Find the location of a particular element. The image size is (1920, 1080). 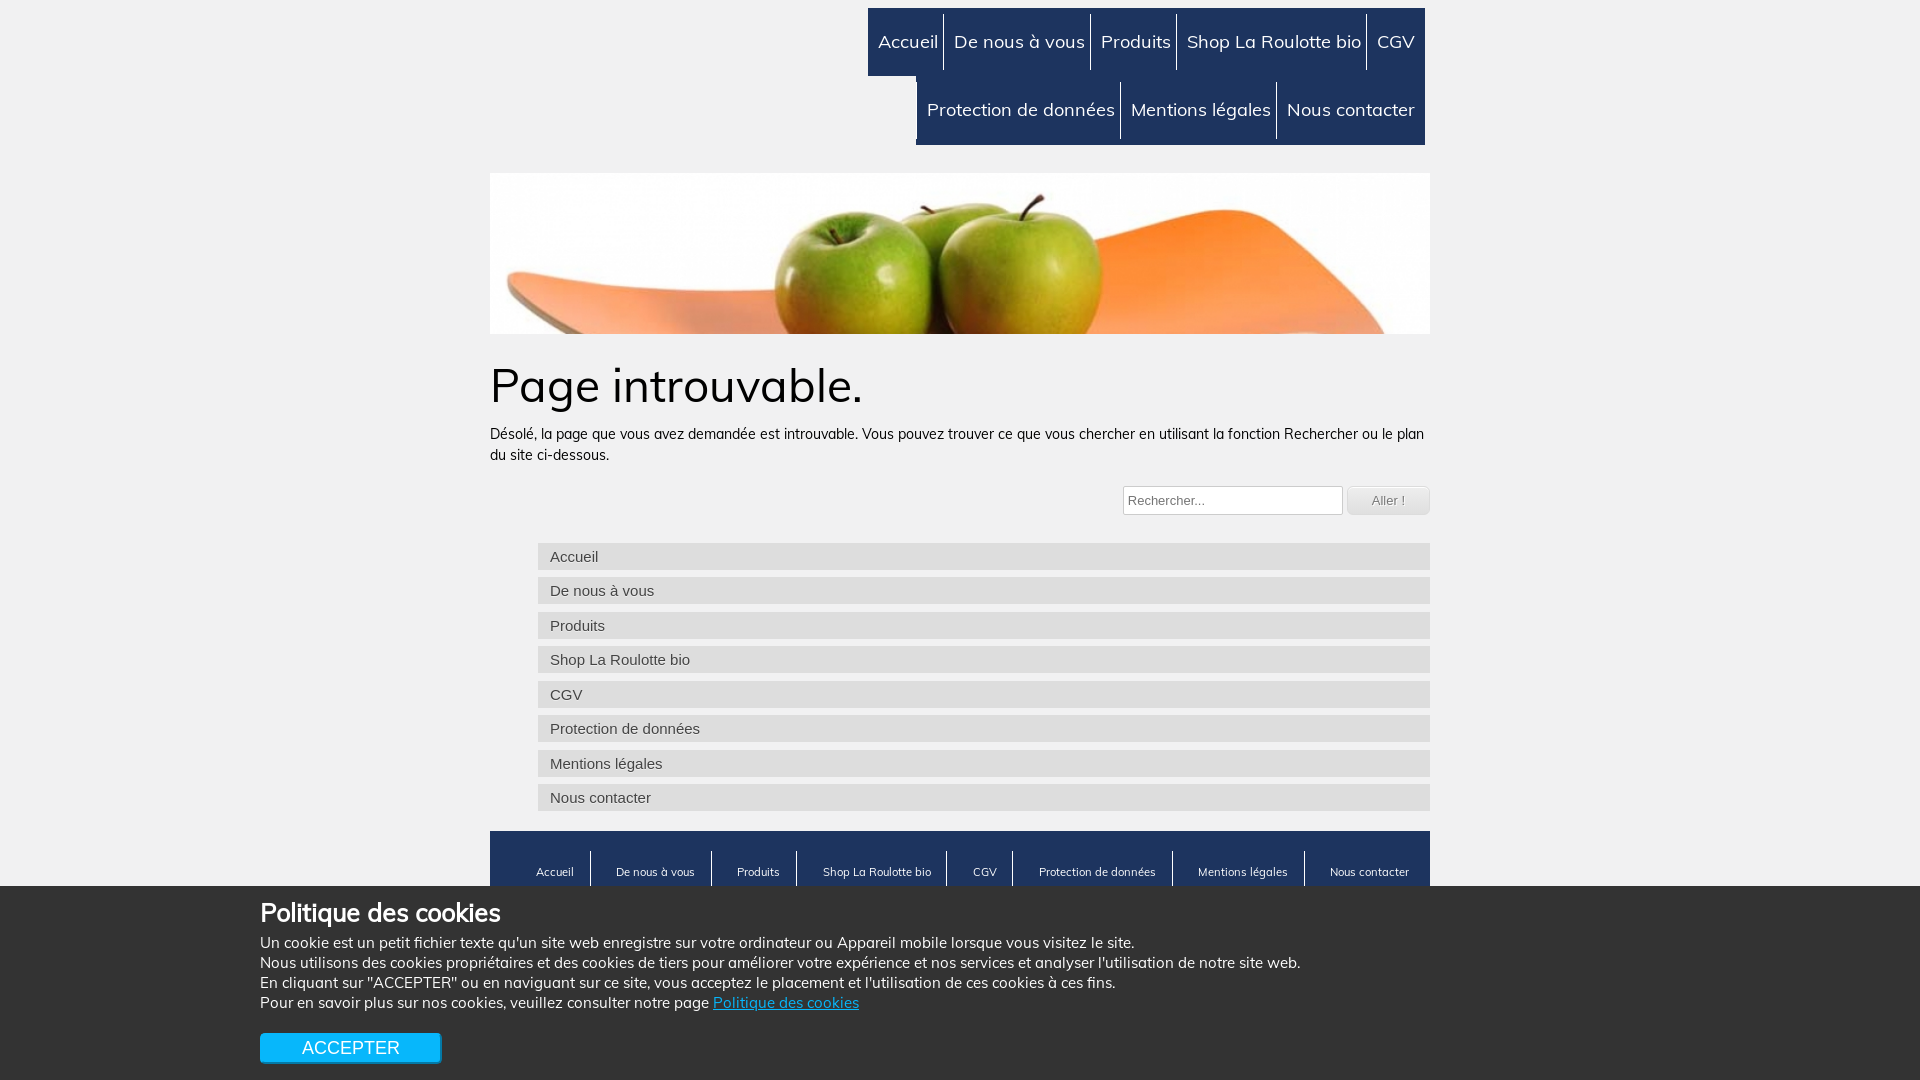

Nous contacter is located at coordinates (984, 798).